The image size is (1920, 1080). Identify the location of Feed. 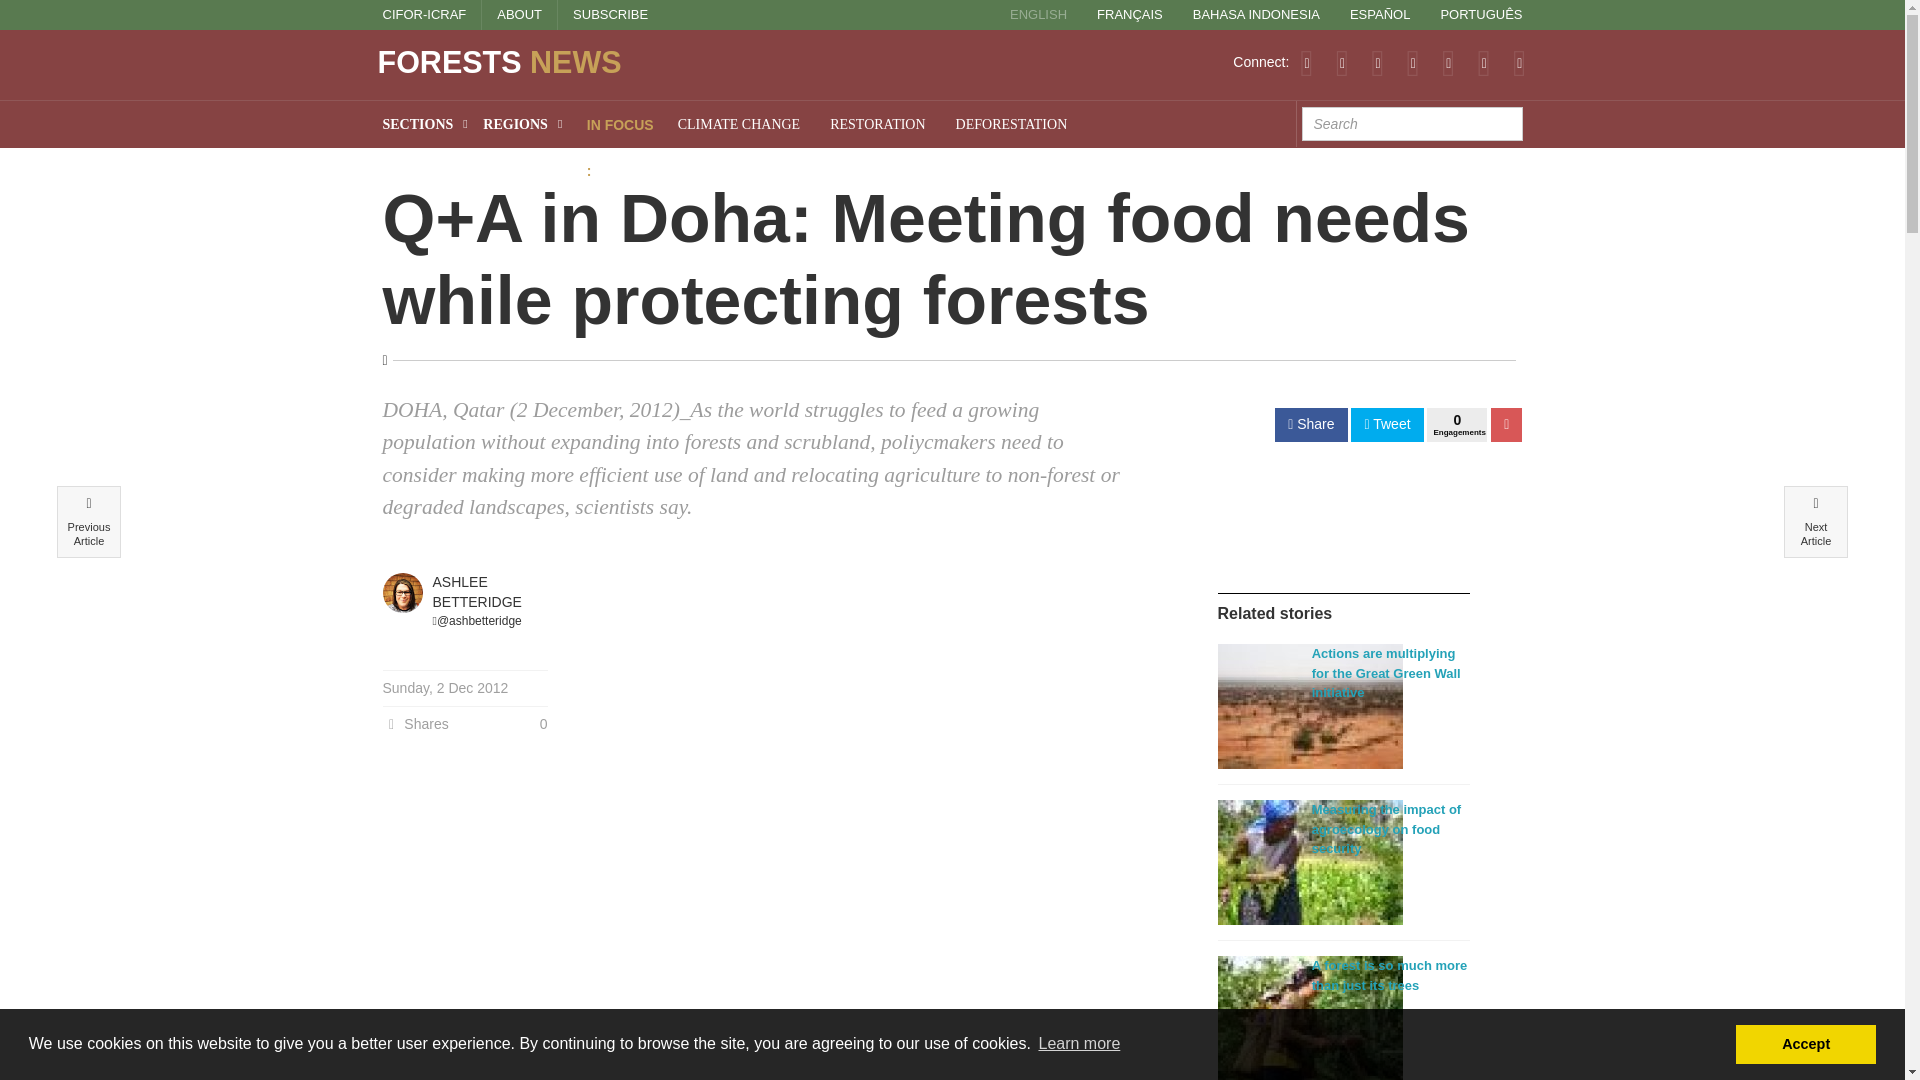
(1306, 62).